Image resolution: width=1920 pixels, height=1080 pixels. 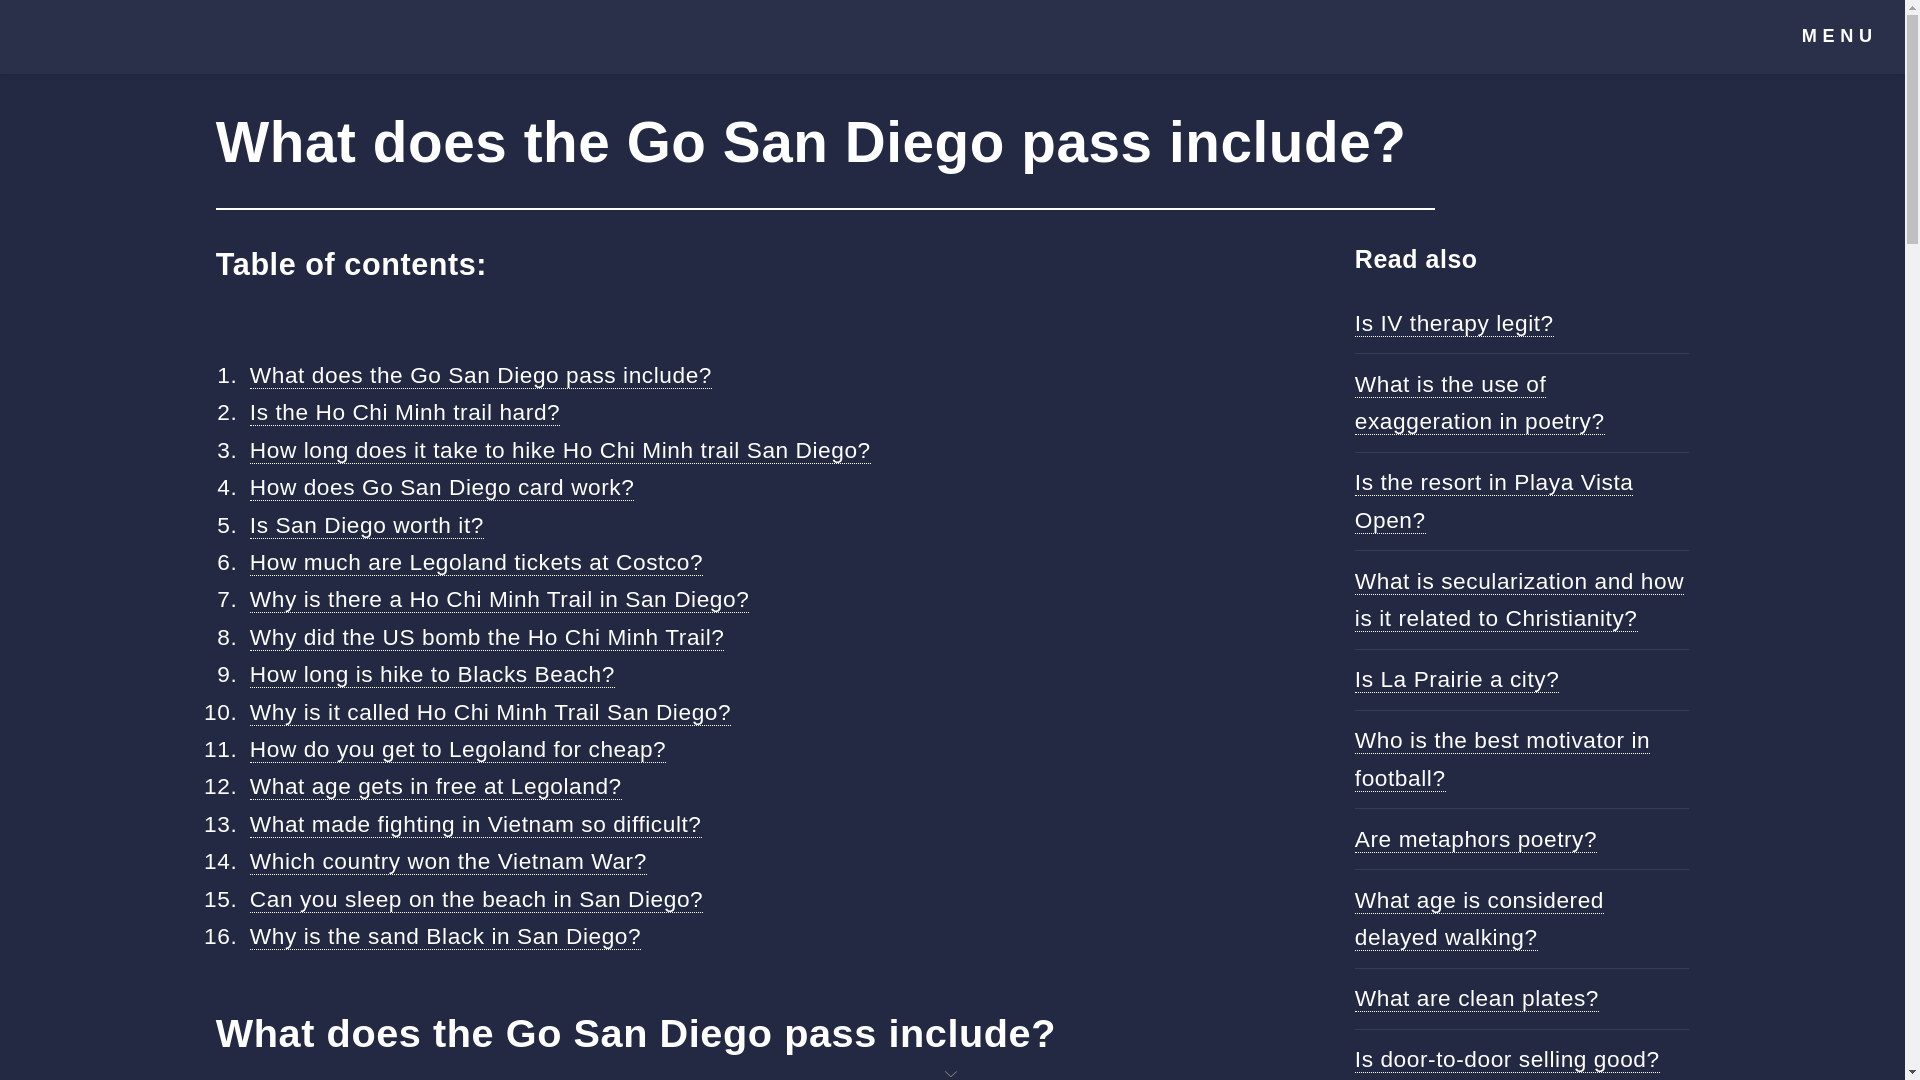 What do you see at coordinates (404, 412) in the screenshot?
I see `Is the Ho Chi Minh trail hard?` at bounding box center [404, 412].